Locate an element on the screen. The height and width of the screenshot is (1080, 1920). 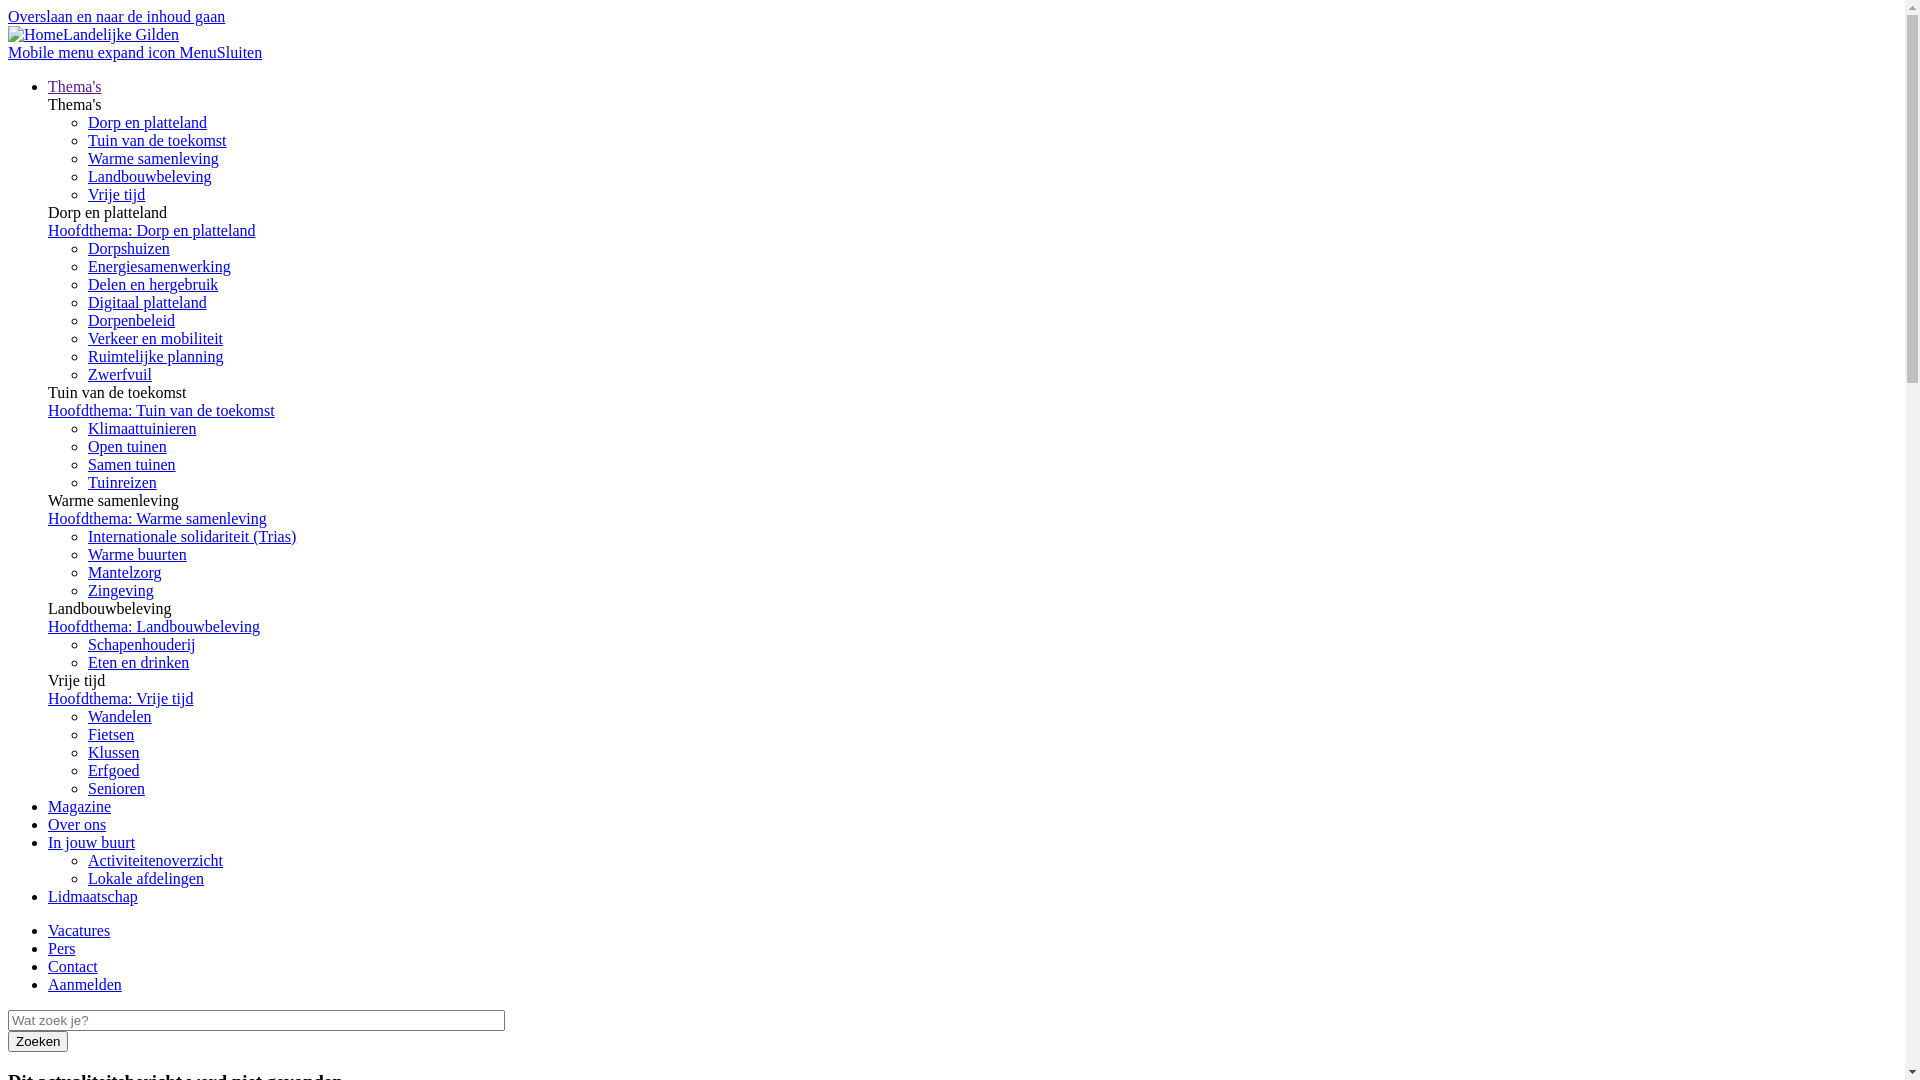
Landelijke Gilden is located at coordinates (121, 34).